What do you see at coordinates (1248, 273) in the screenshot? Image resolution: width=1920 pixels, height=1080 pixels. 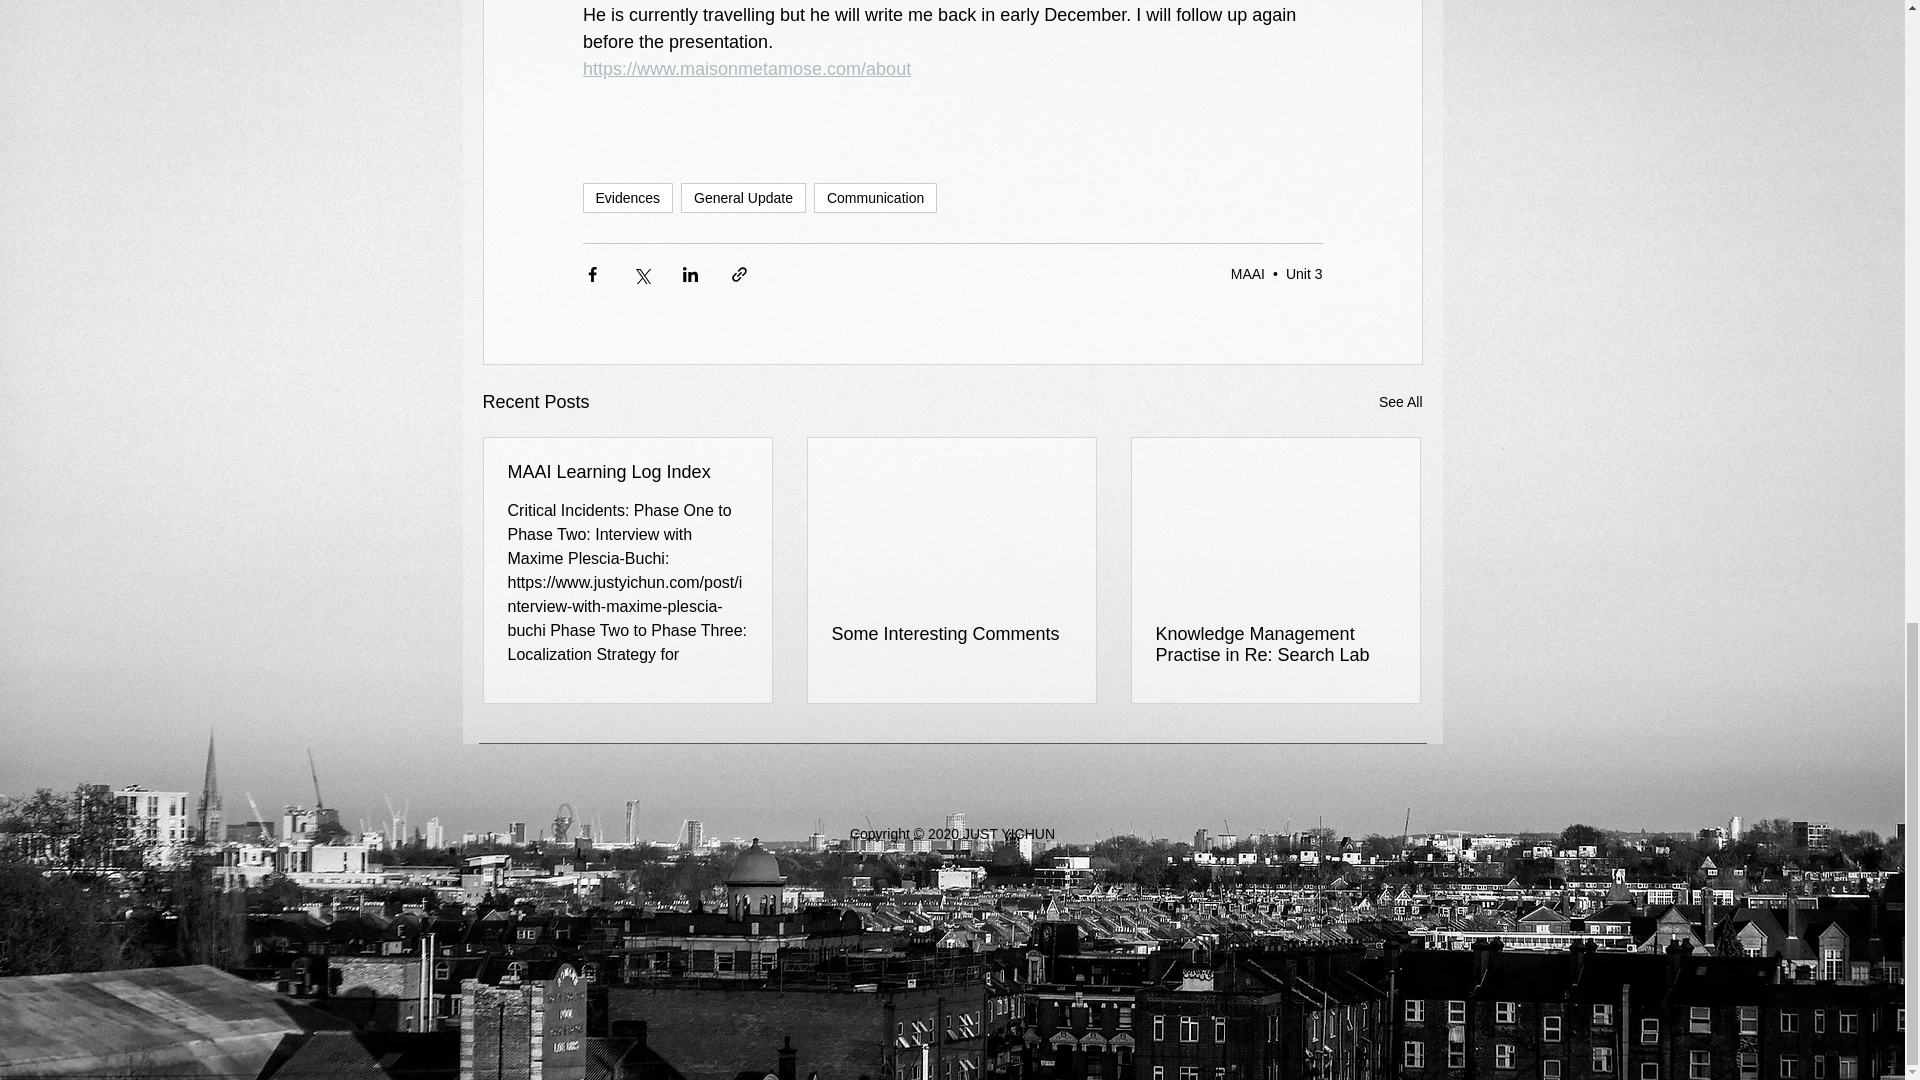 I see `MAAI` at bounding box center [1248, 273].